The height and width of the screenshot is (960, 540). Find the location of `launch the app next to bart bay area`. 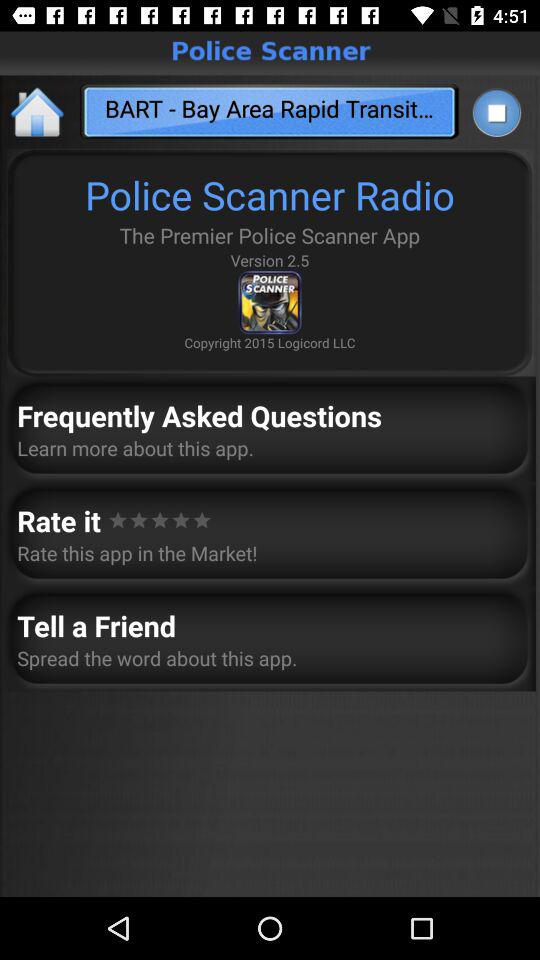

launch the app next to bart bay area is located at coordinates (496, 112).